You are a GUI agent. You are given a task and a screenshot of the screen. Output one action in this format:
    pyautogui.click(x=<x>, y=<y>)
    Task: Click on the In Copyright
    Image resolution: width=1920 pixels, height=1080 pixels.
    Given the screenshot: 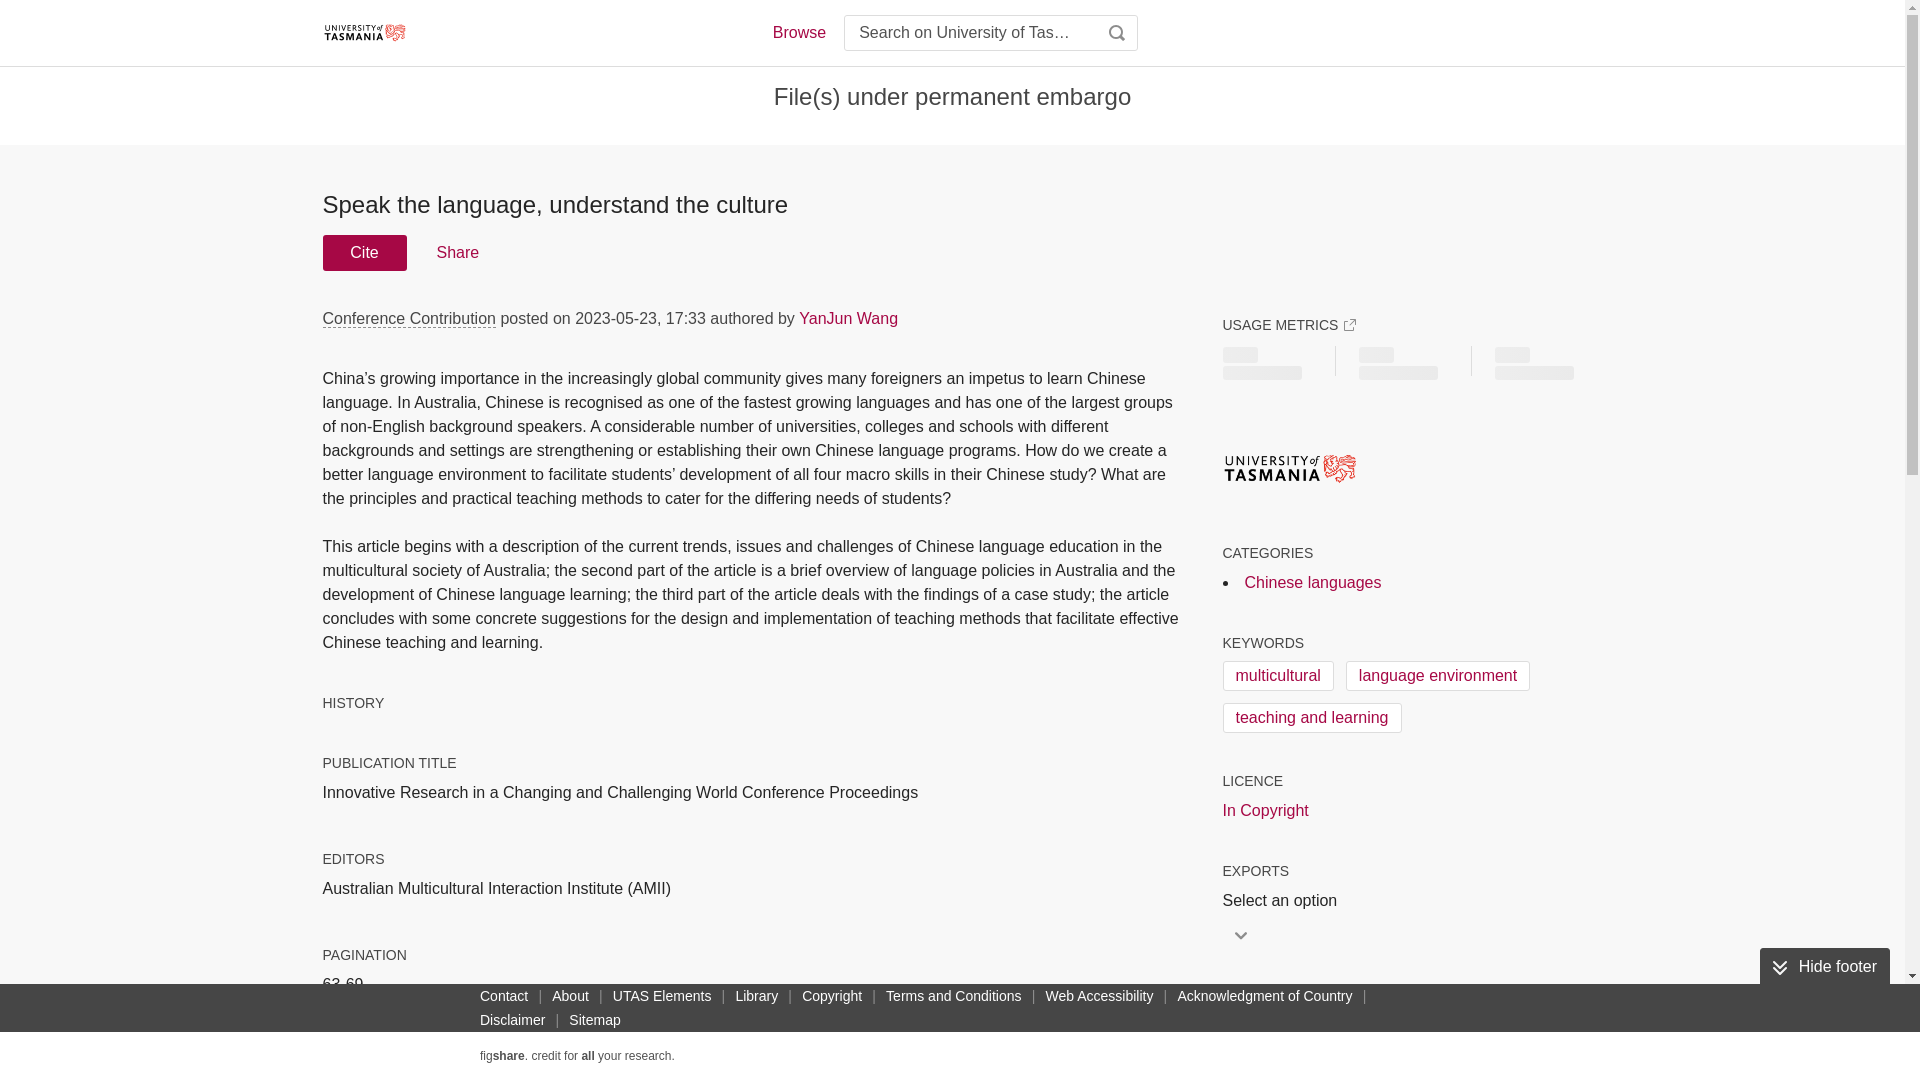 What is the action you would take?
    pyautogui.click(x=1264, y=810)
    